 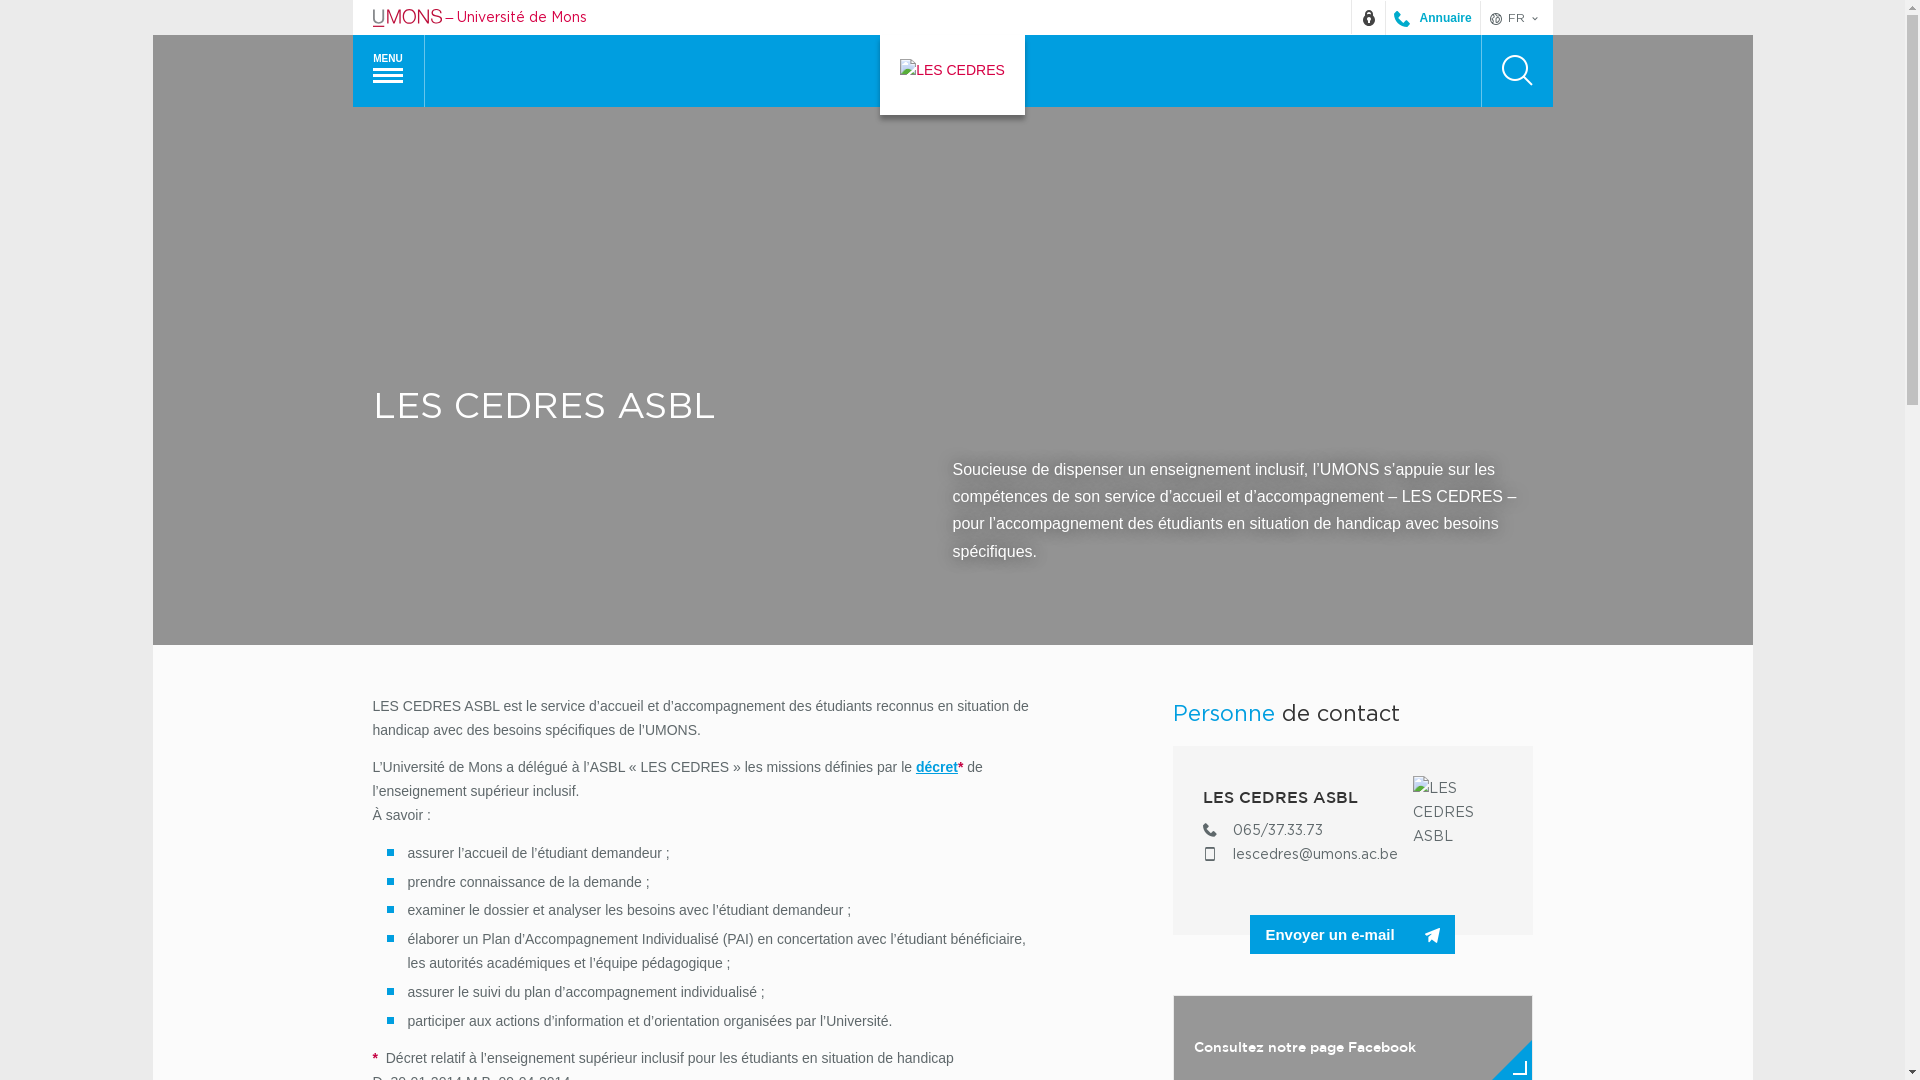 I want to click on MENU, so click(x=388, y=71).